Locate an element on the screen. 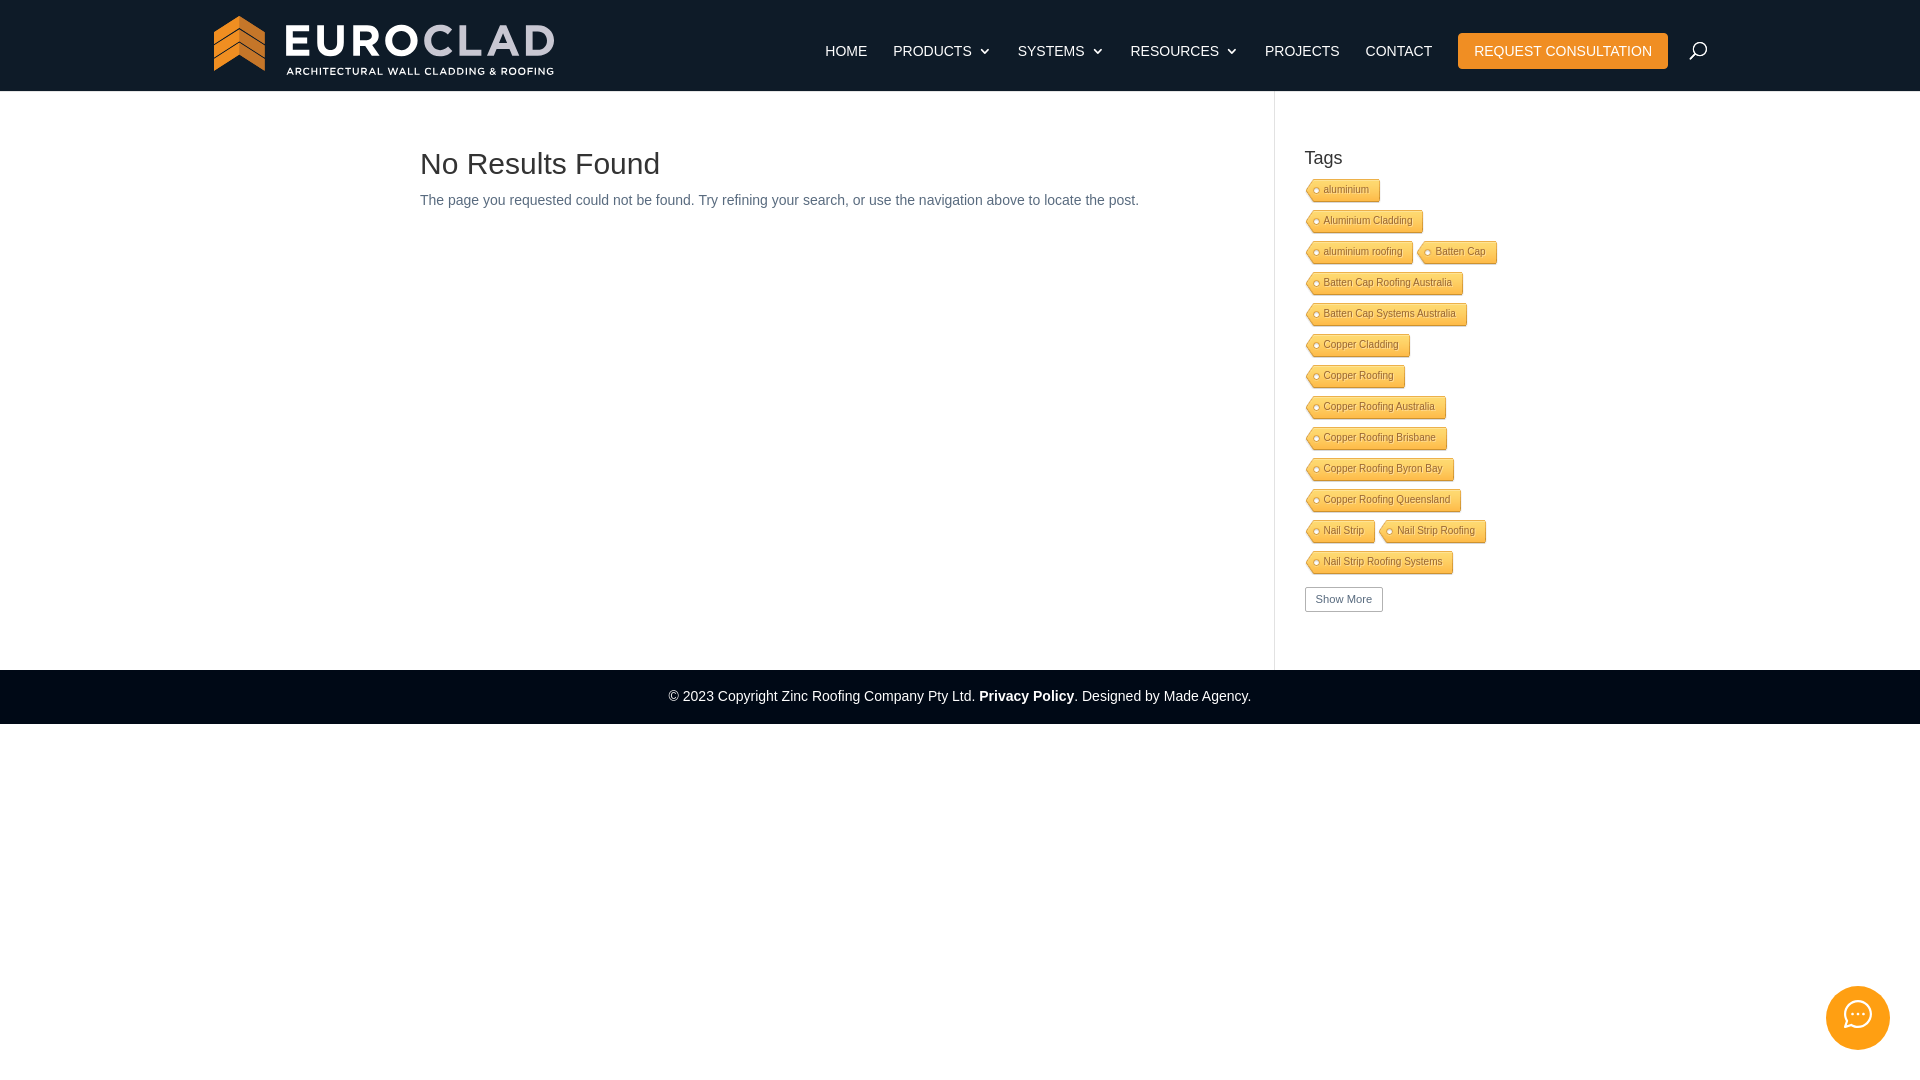 The image size is (1920, 1080). Copper Roofing Byron Bay is located at coordinates (1378, 470).